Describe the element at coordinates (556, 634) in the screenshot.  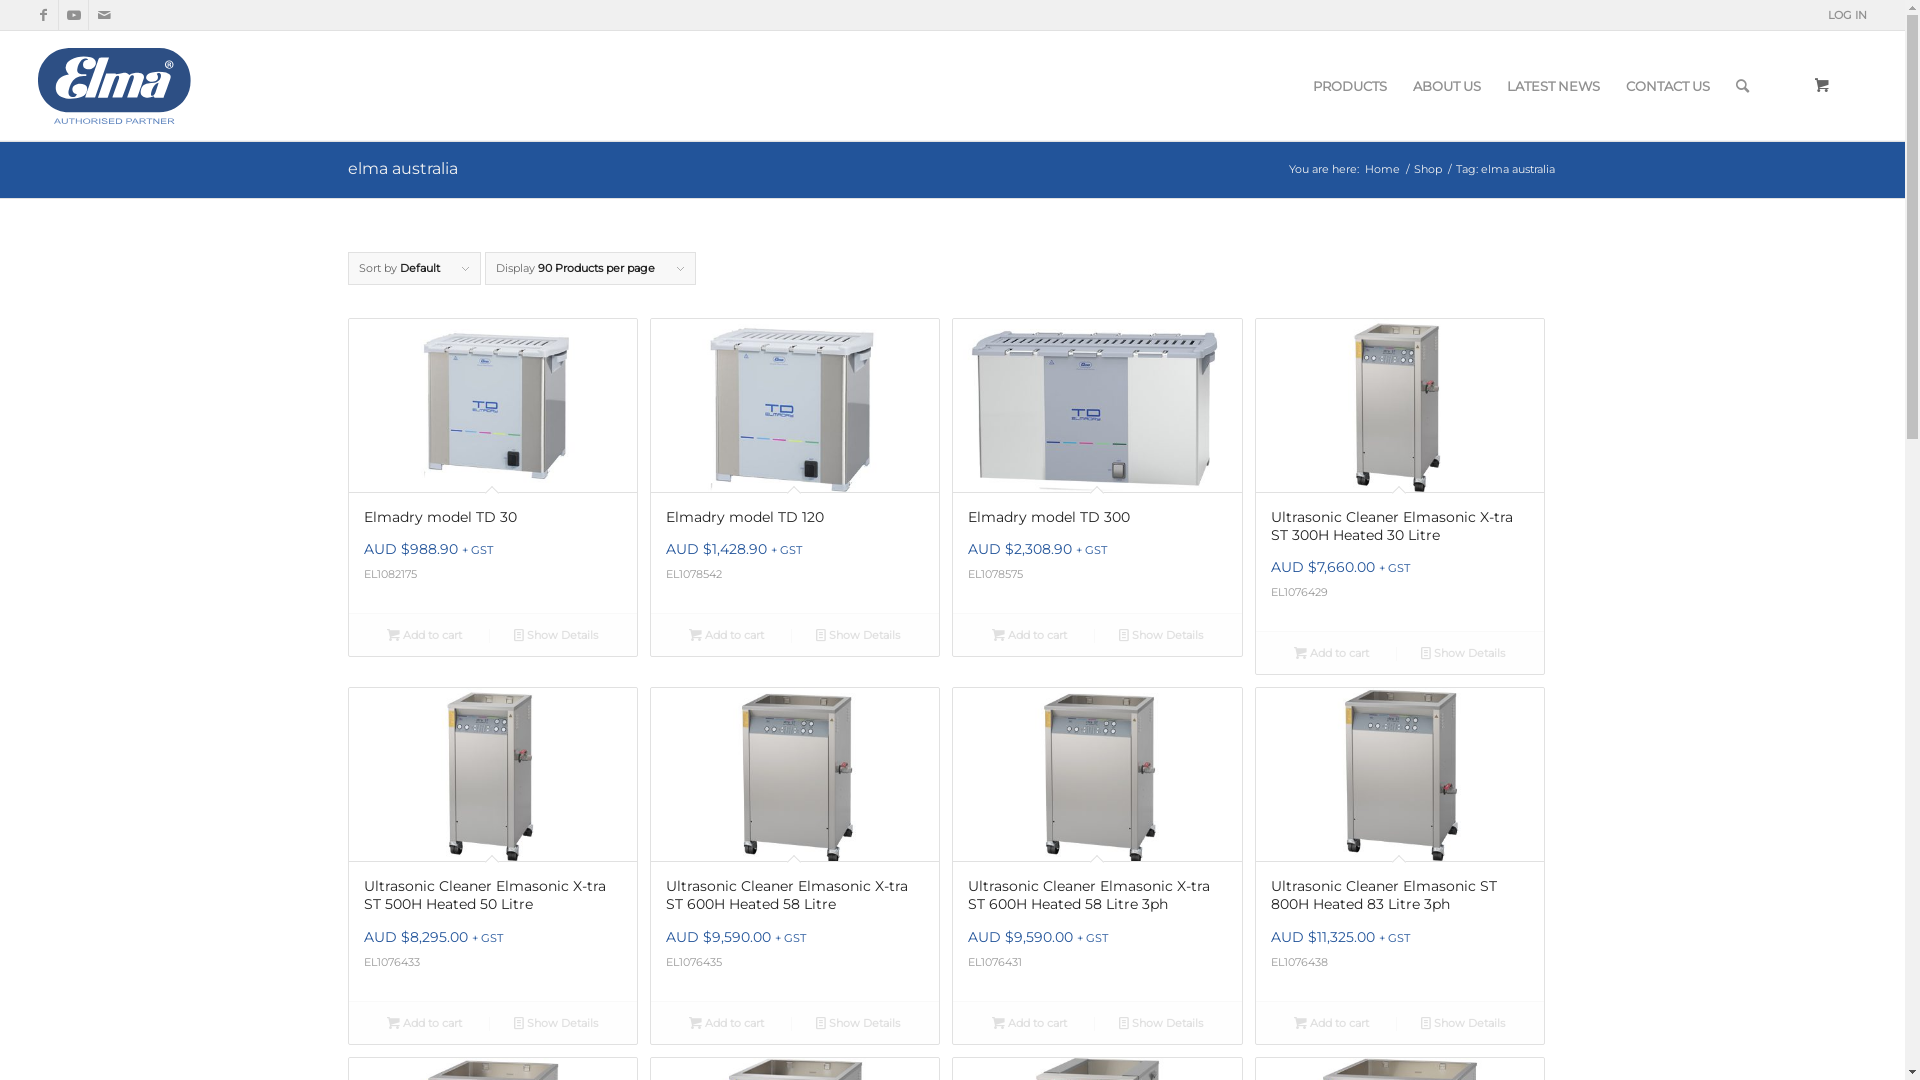
I see `Show Details` at that location.